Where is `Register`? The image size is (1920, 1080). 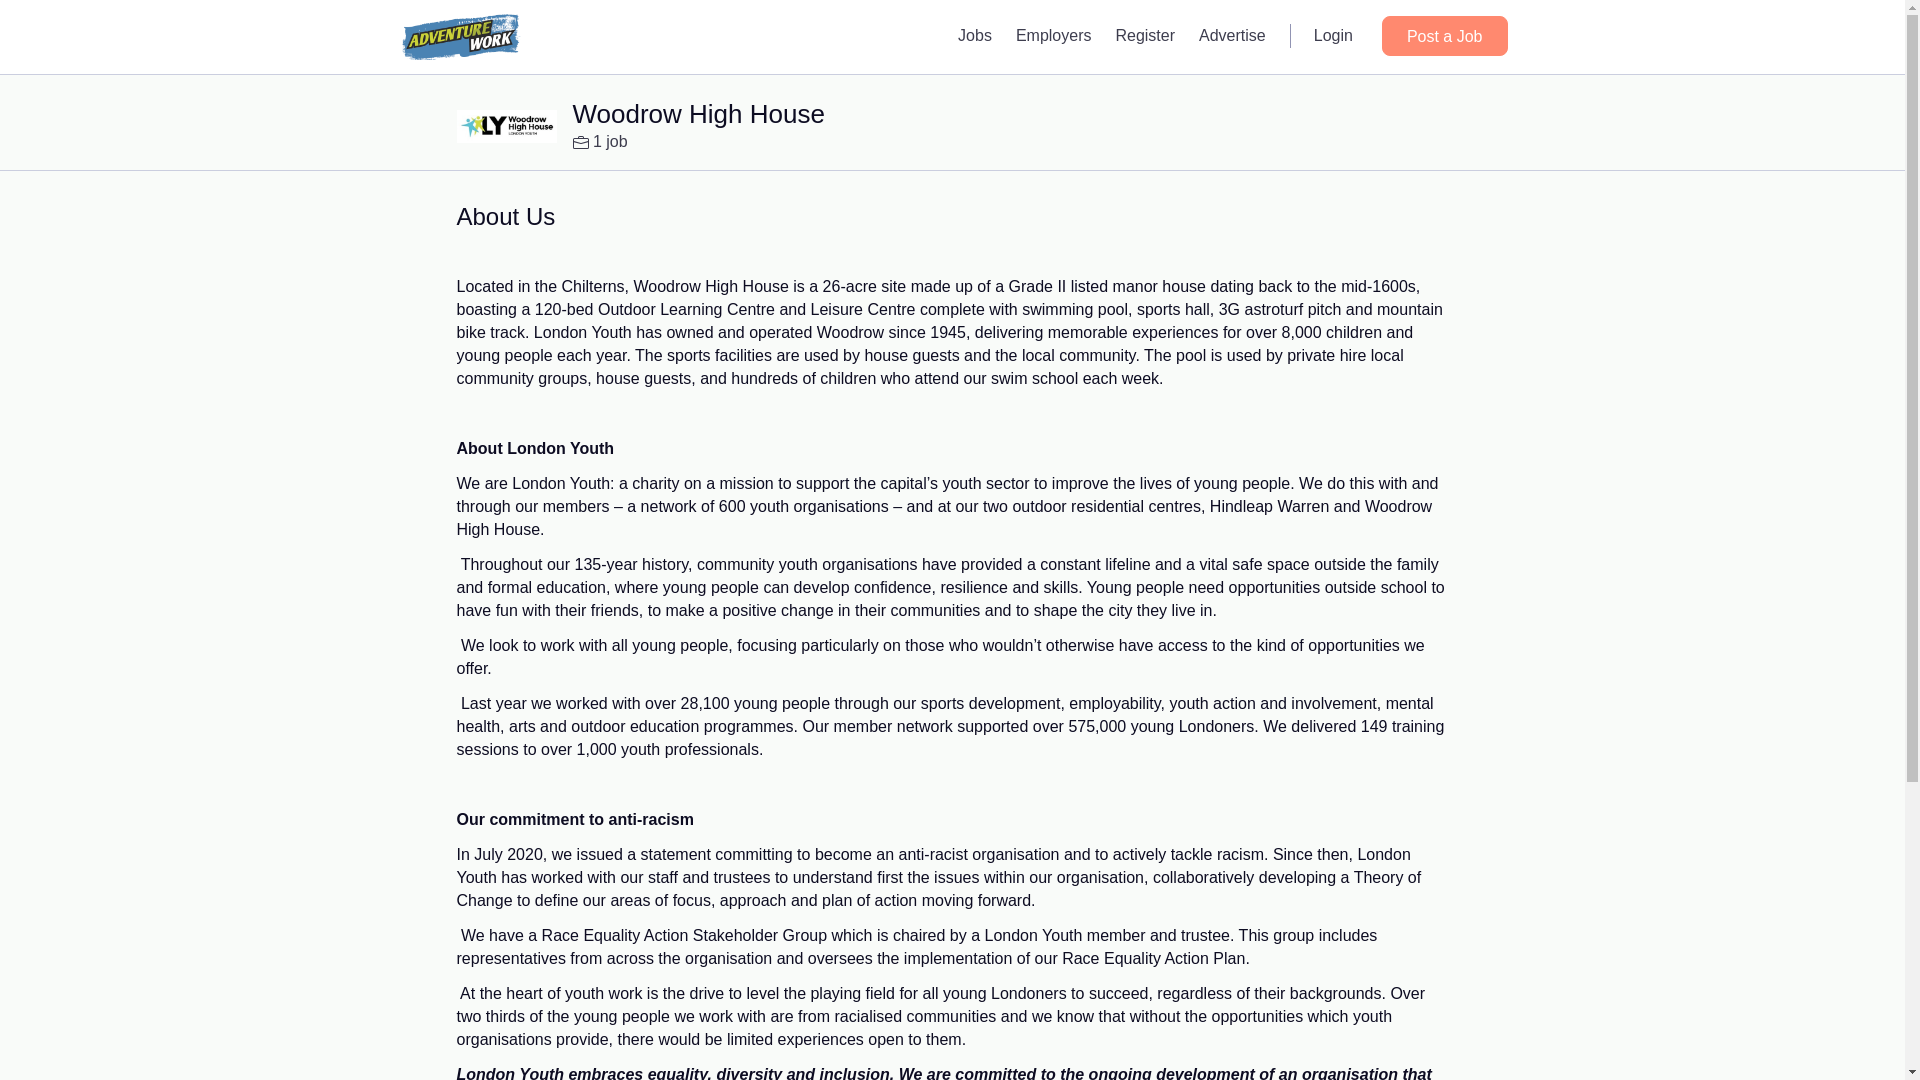 Register is located at coordinates (1144, 35).